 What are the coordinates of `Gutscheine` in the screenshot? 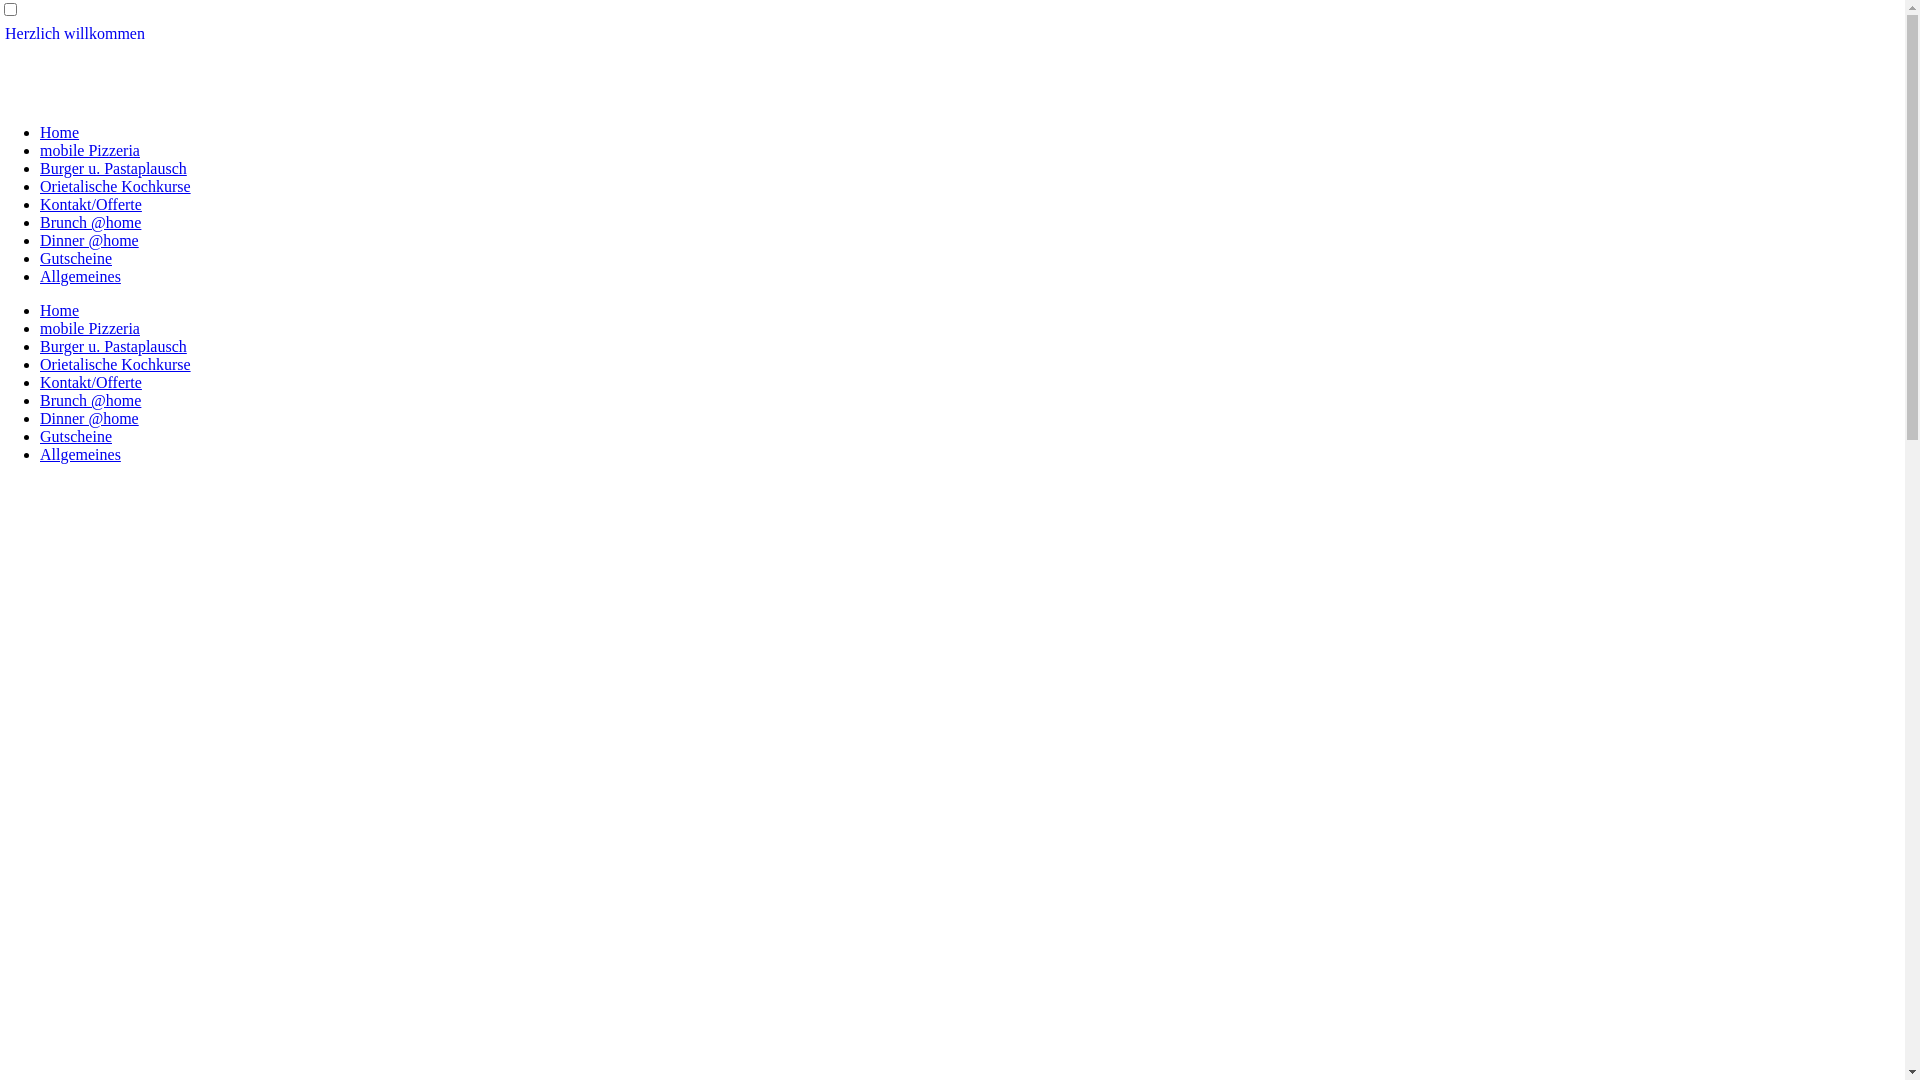 It's located at (76, 258).